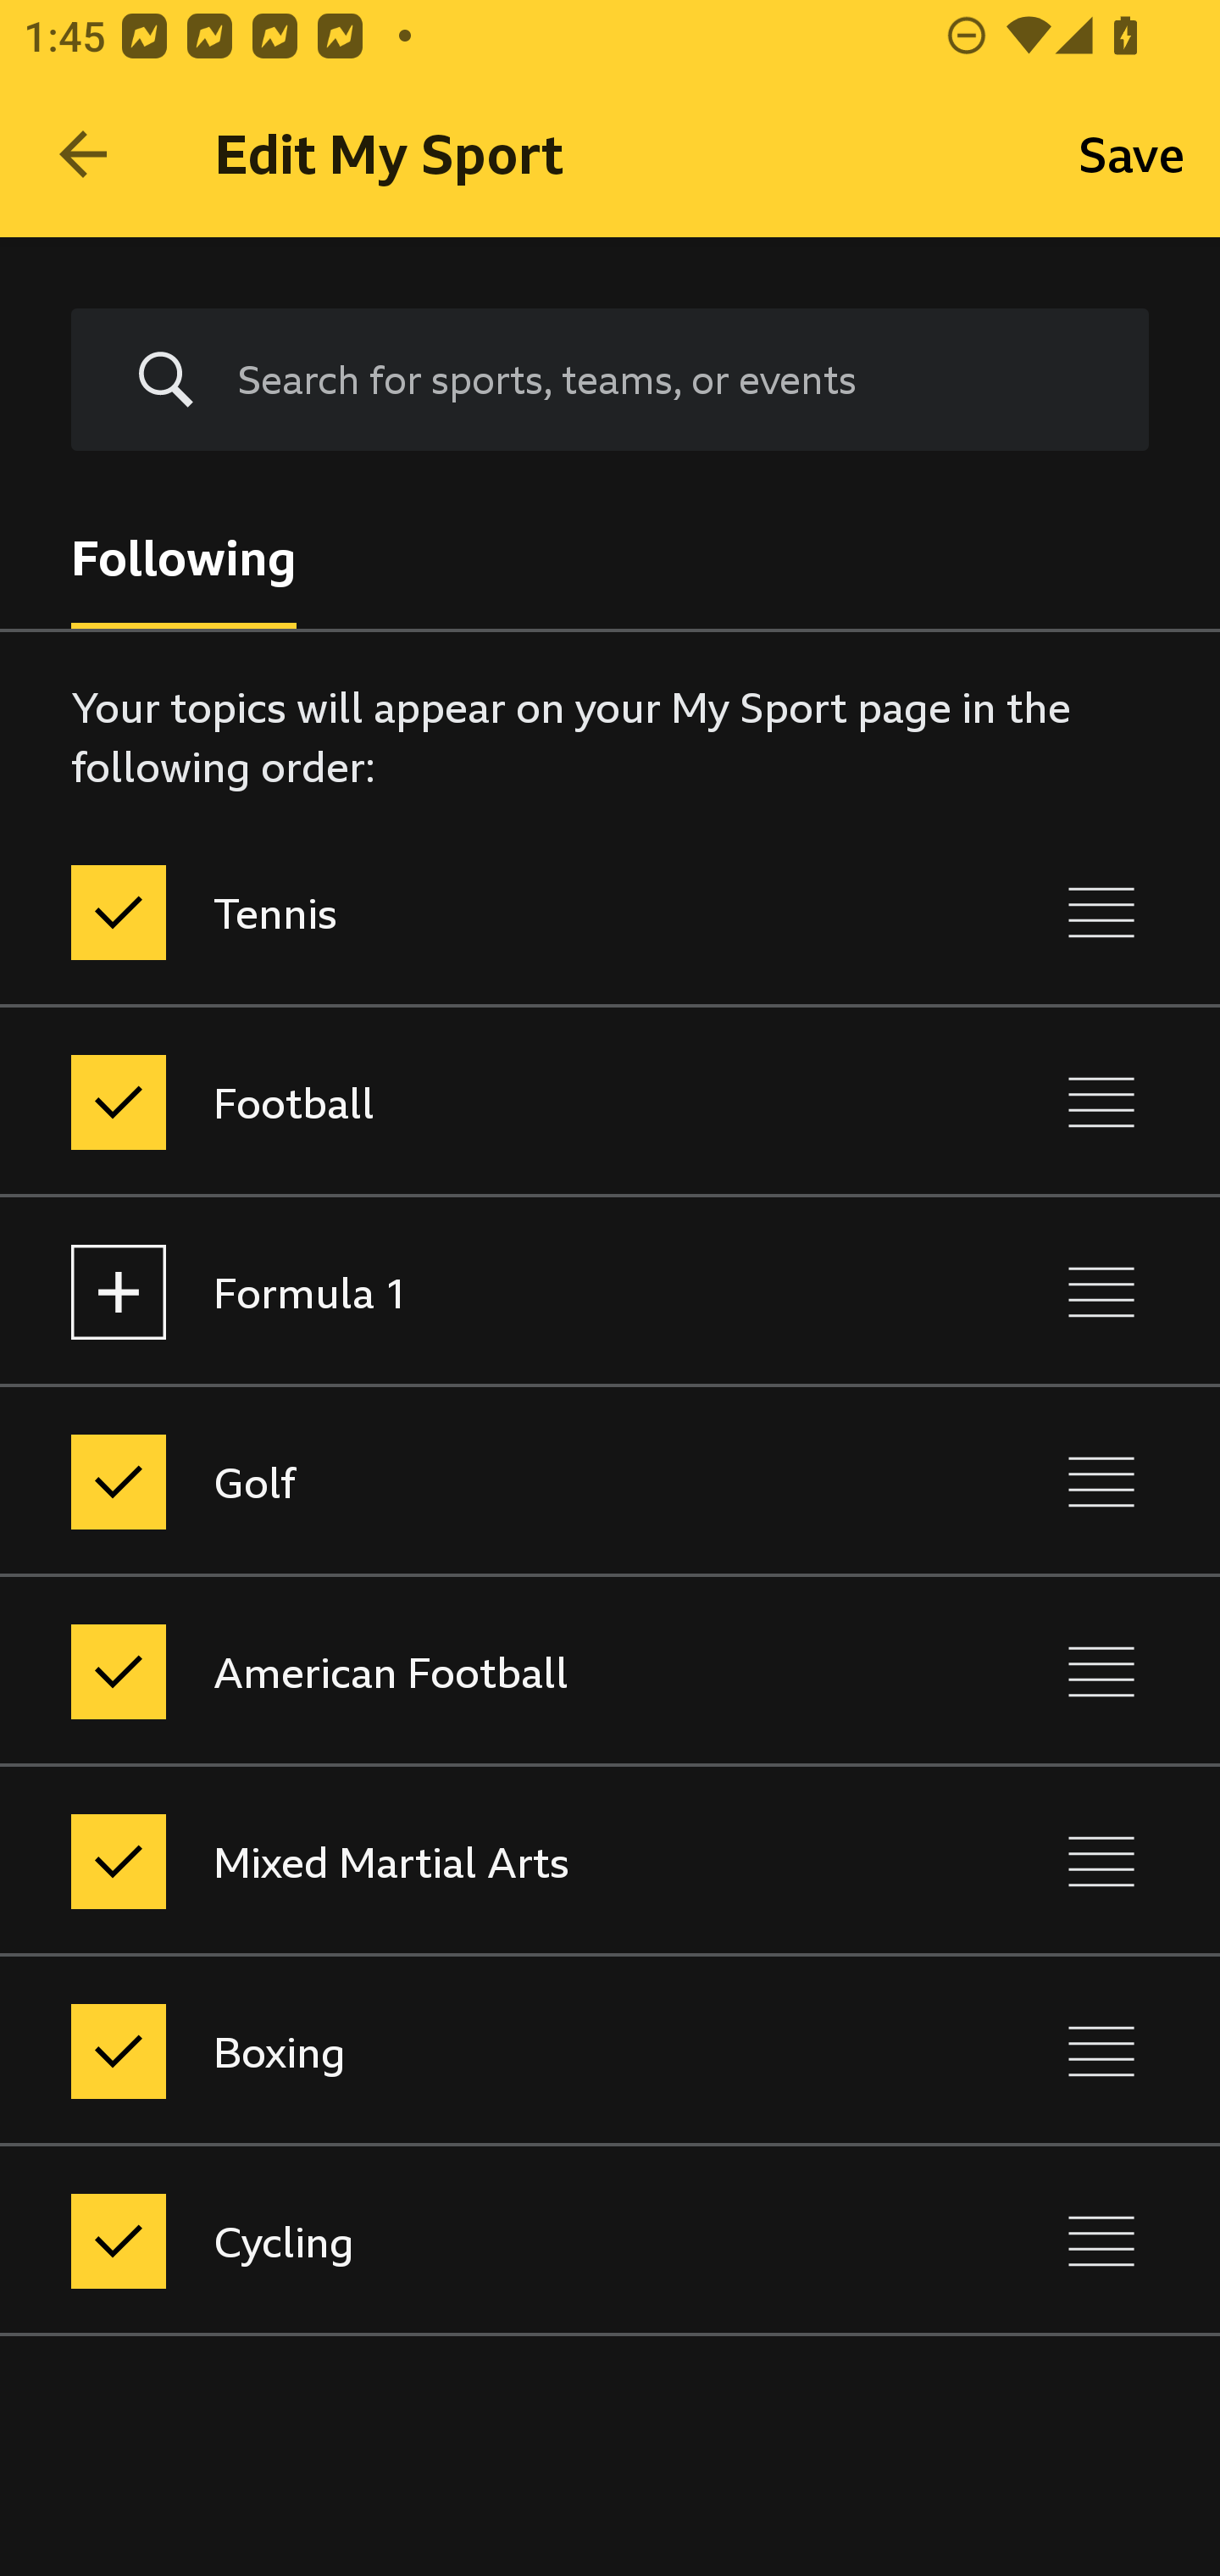 The height and width of the screenshot is (2576, 1220). What do you see at coordinates (468, 1481) in the screenshot?
I see `Golf` at bounding box center [468, 1481].